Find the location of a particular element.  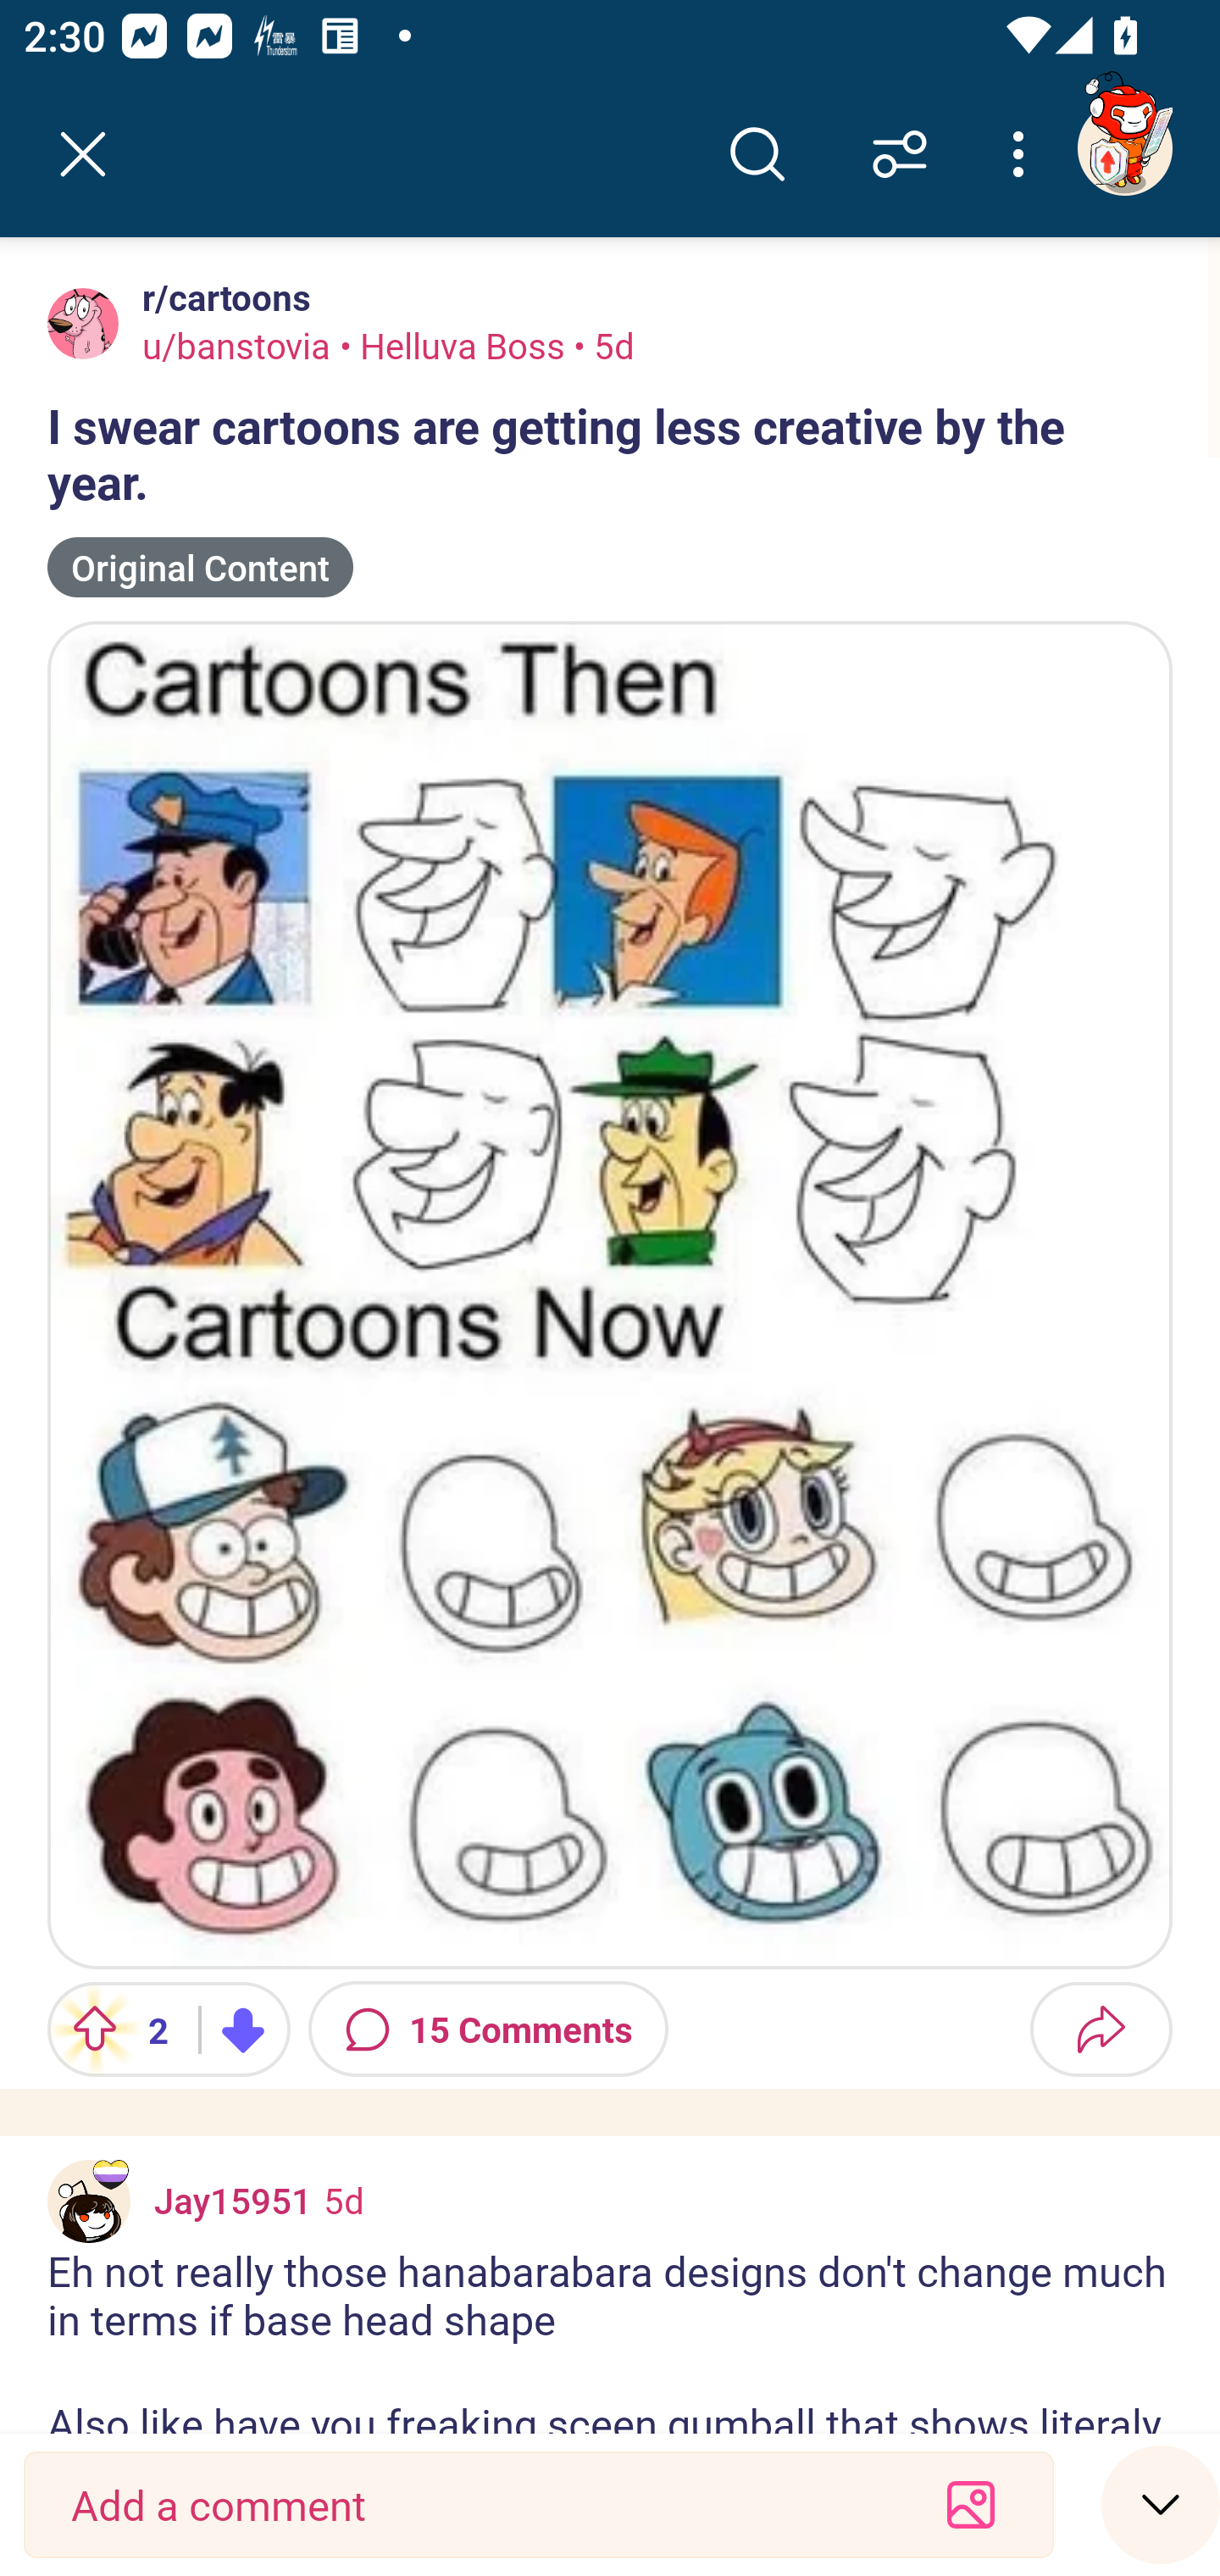

Search comments is located at coordinates (757, 154).